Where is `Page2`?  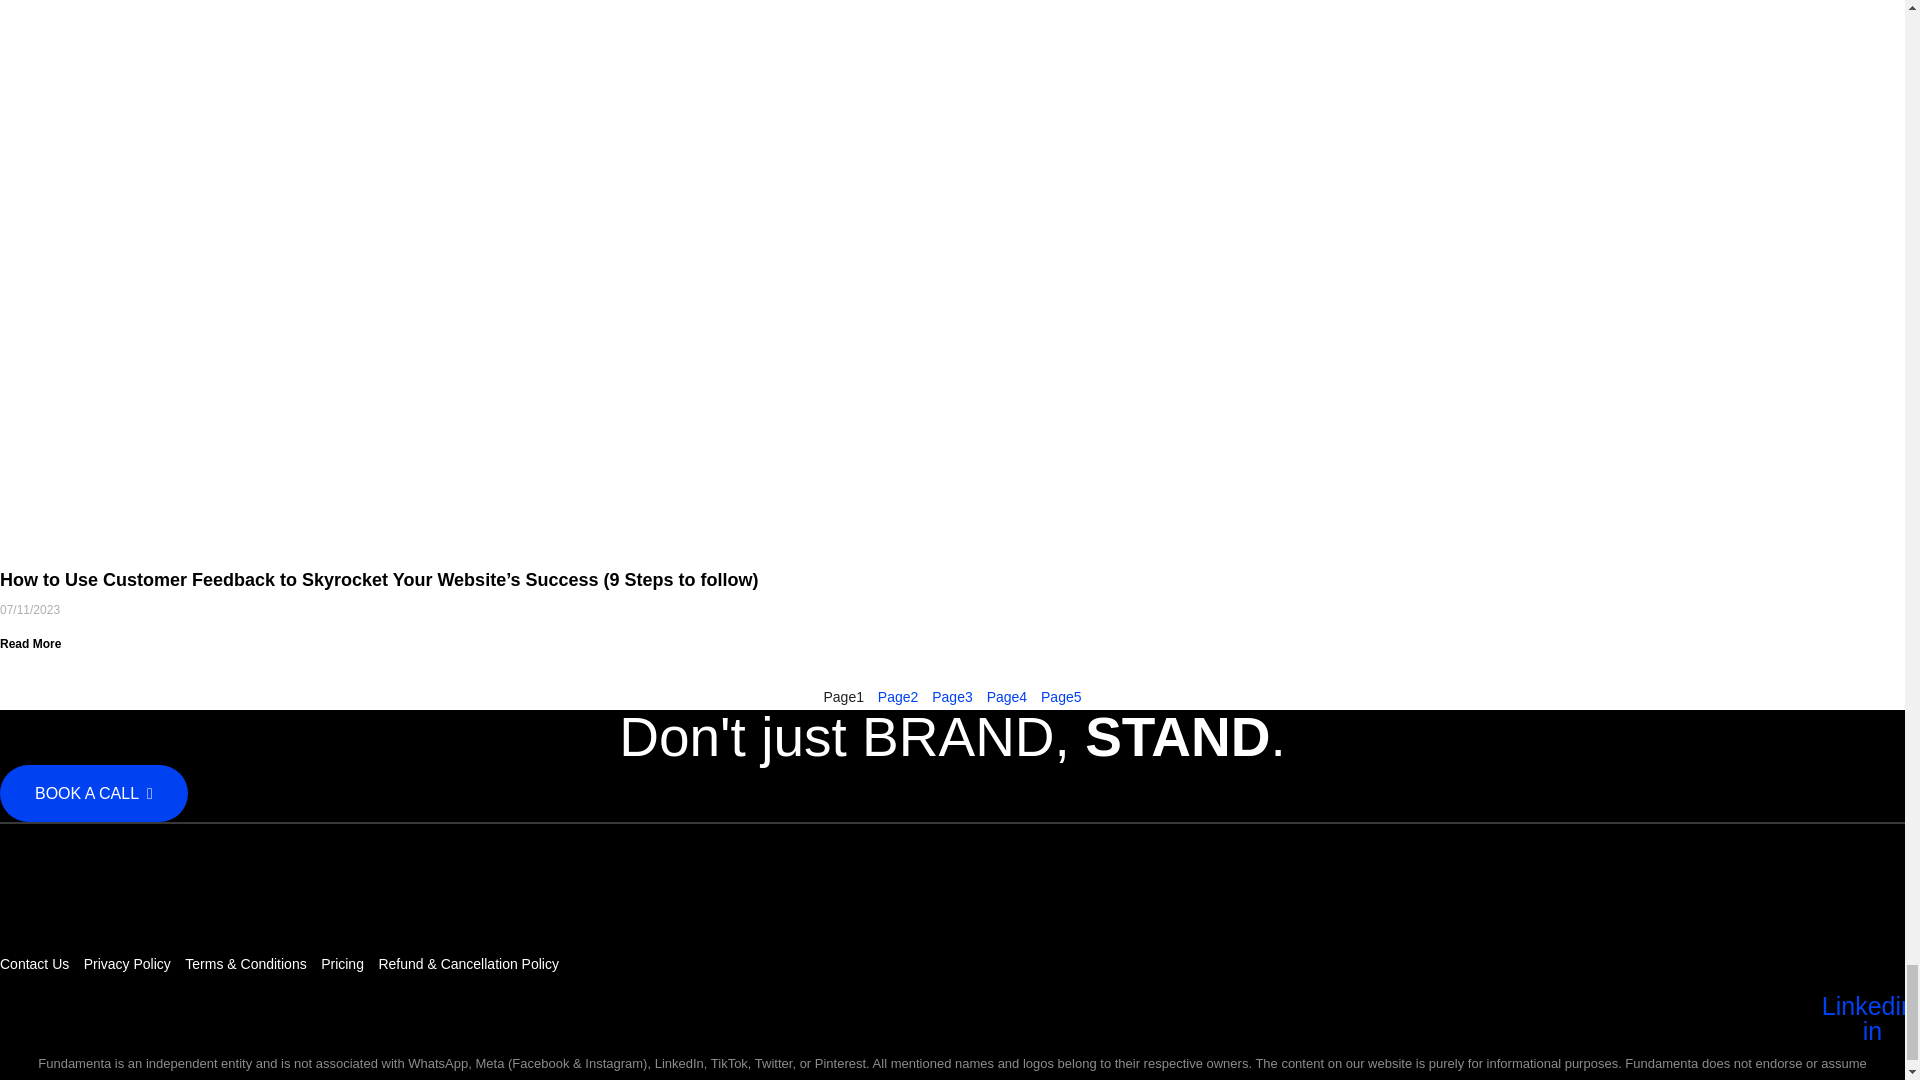 Page2 is located at coordinates (898, 697).